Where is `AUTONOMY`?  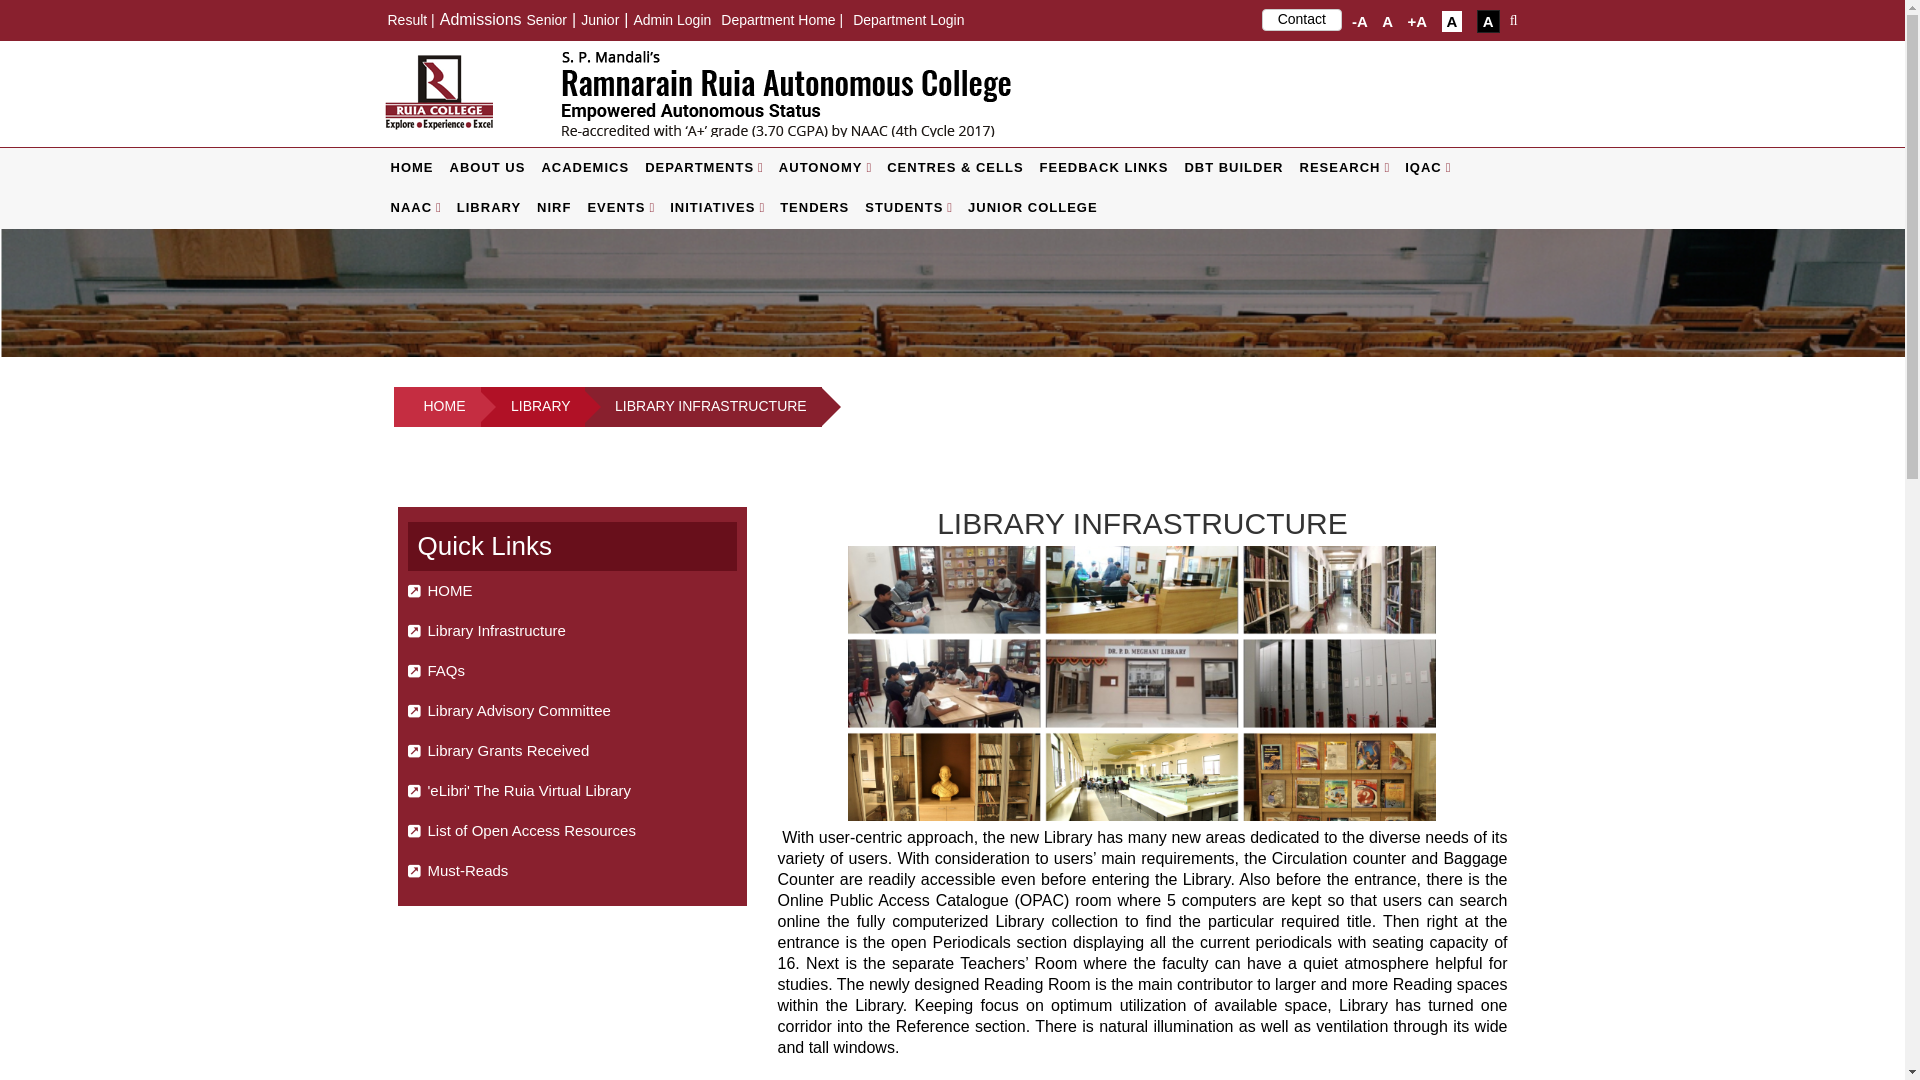
AUTONOMY is located at coordinates (825, 167).